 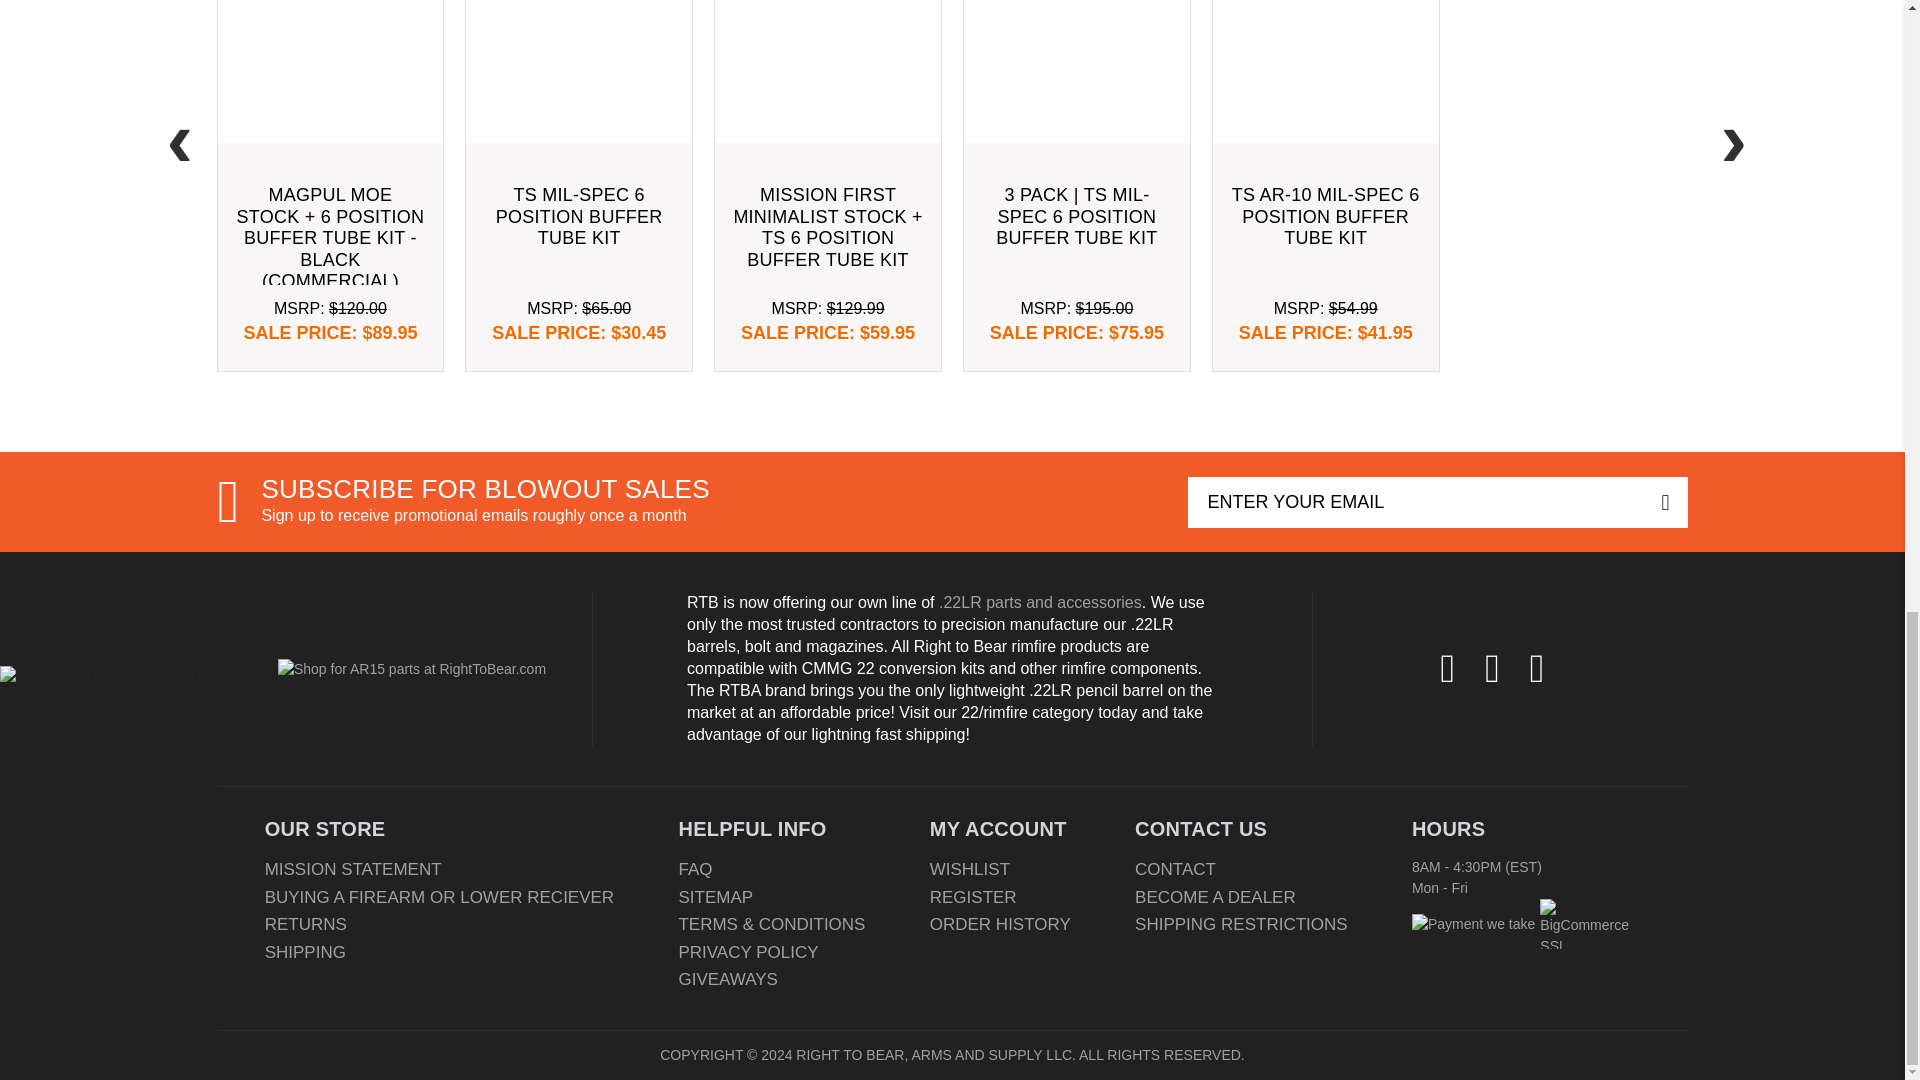 What do you see at coordinates (1040, 602) in the screenshot?
I see `AR22 Parts and Accessories` at bounding box center [1040, 602].